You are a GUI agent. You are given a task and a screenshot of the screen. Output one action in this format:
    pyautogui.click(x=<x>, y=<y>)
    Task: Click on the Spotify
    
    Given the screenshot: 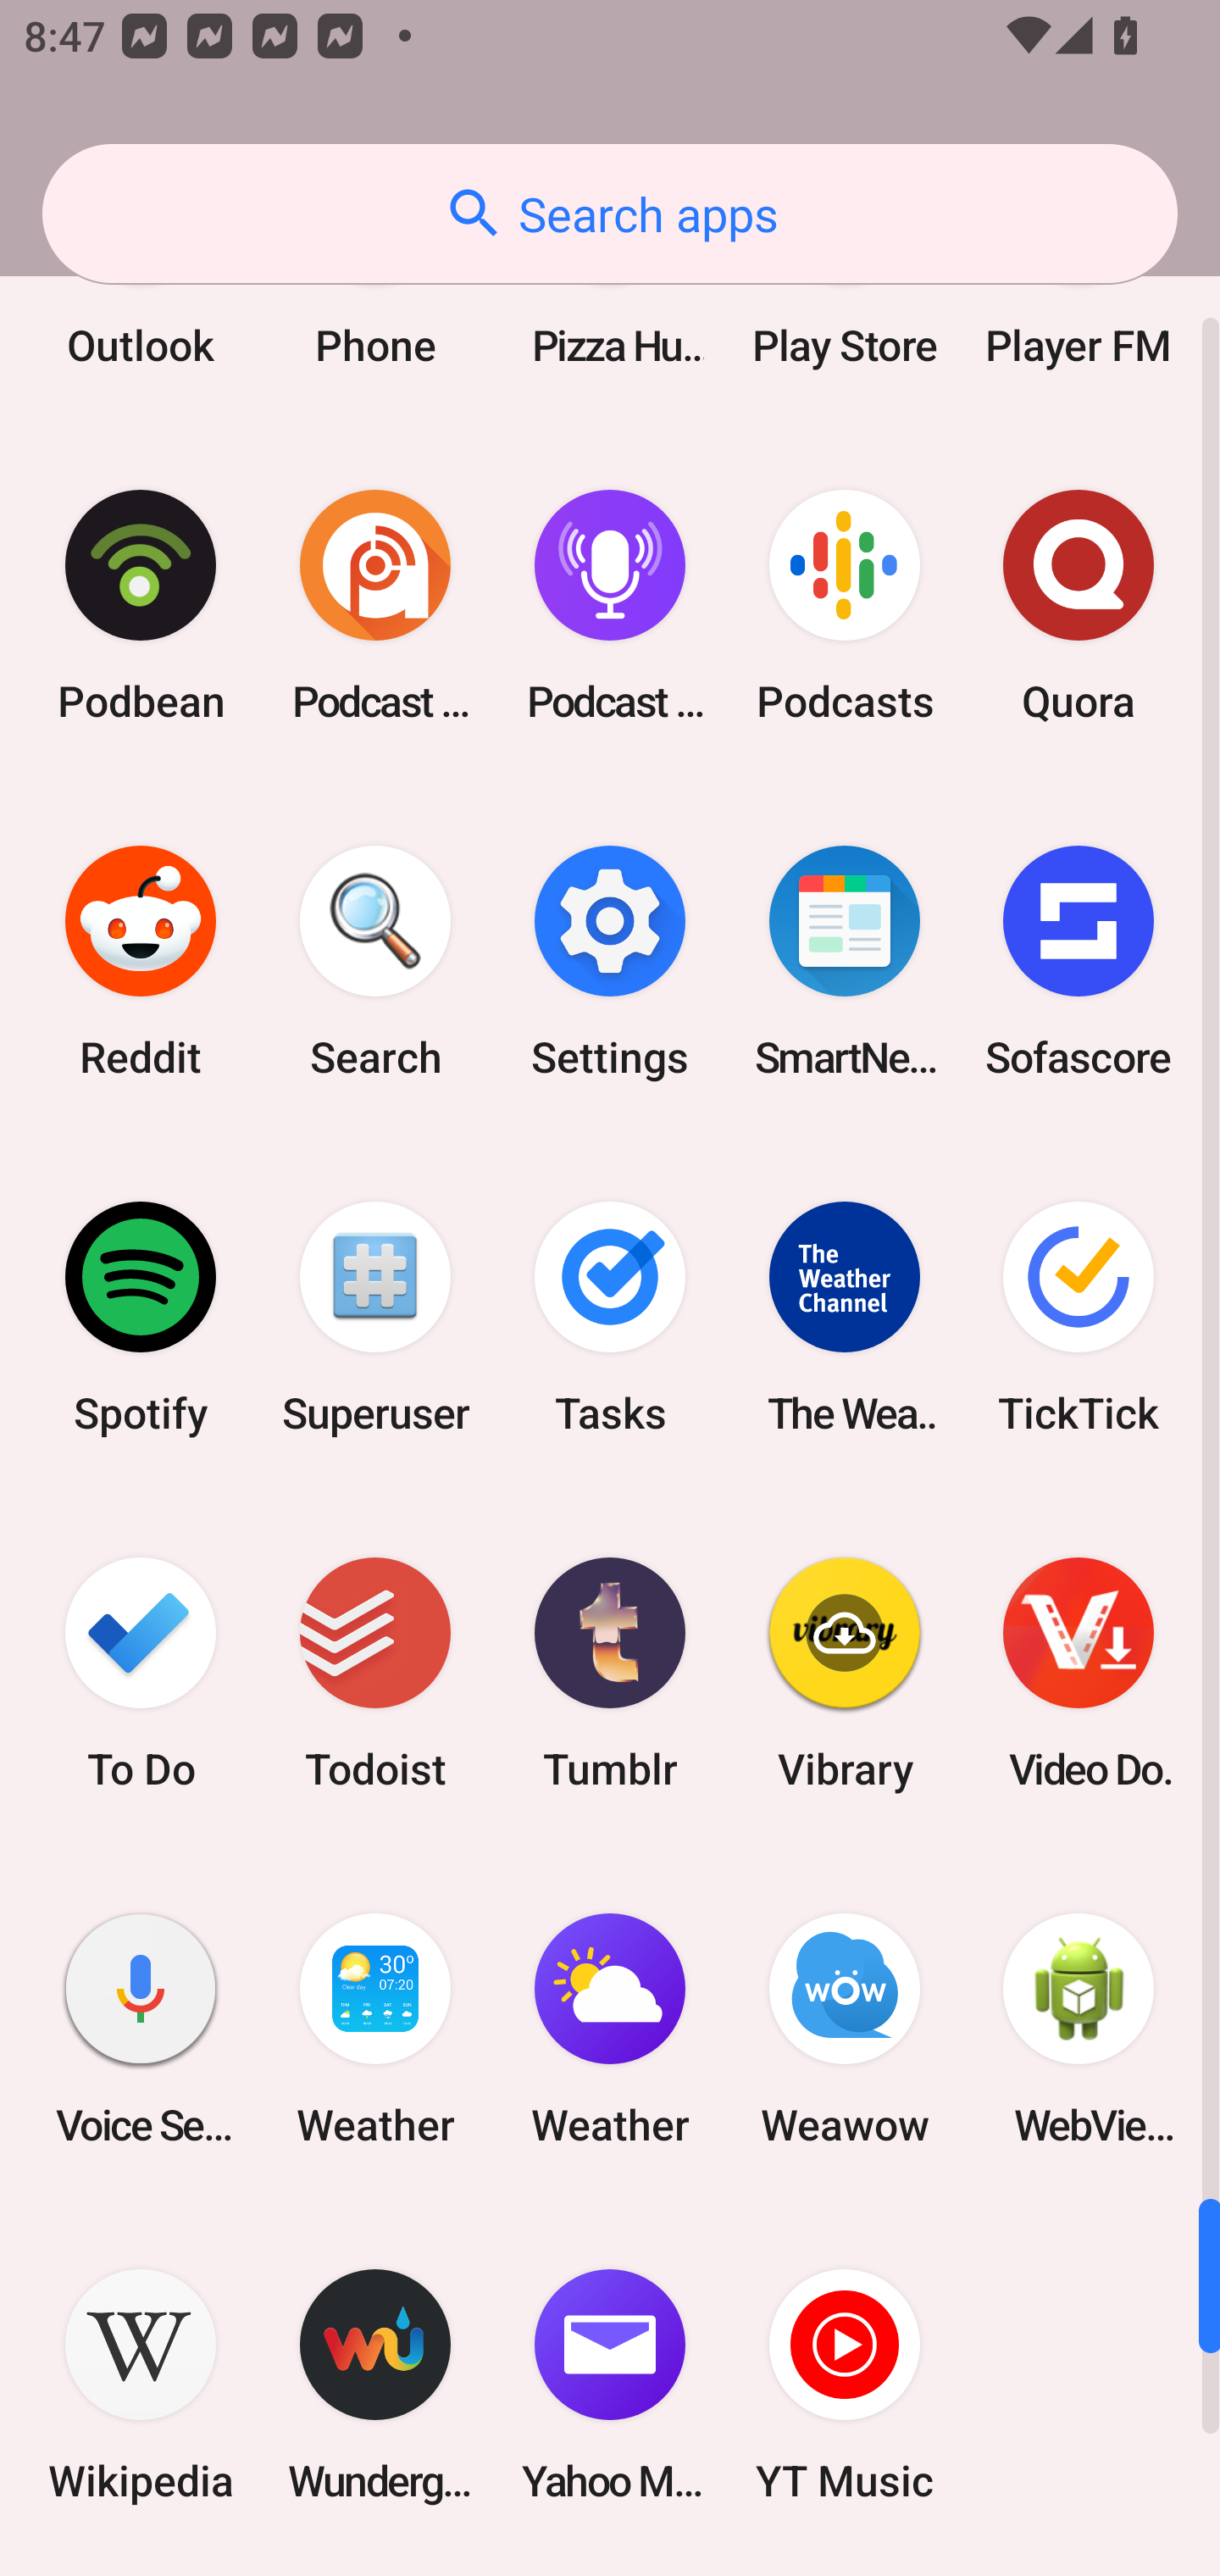 What is the action you would take?
    pyautogui.click(x=141, y=1317)
    